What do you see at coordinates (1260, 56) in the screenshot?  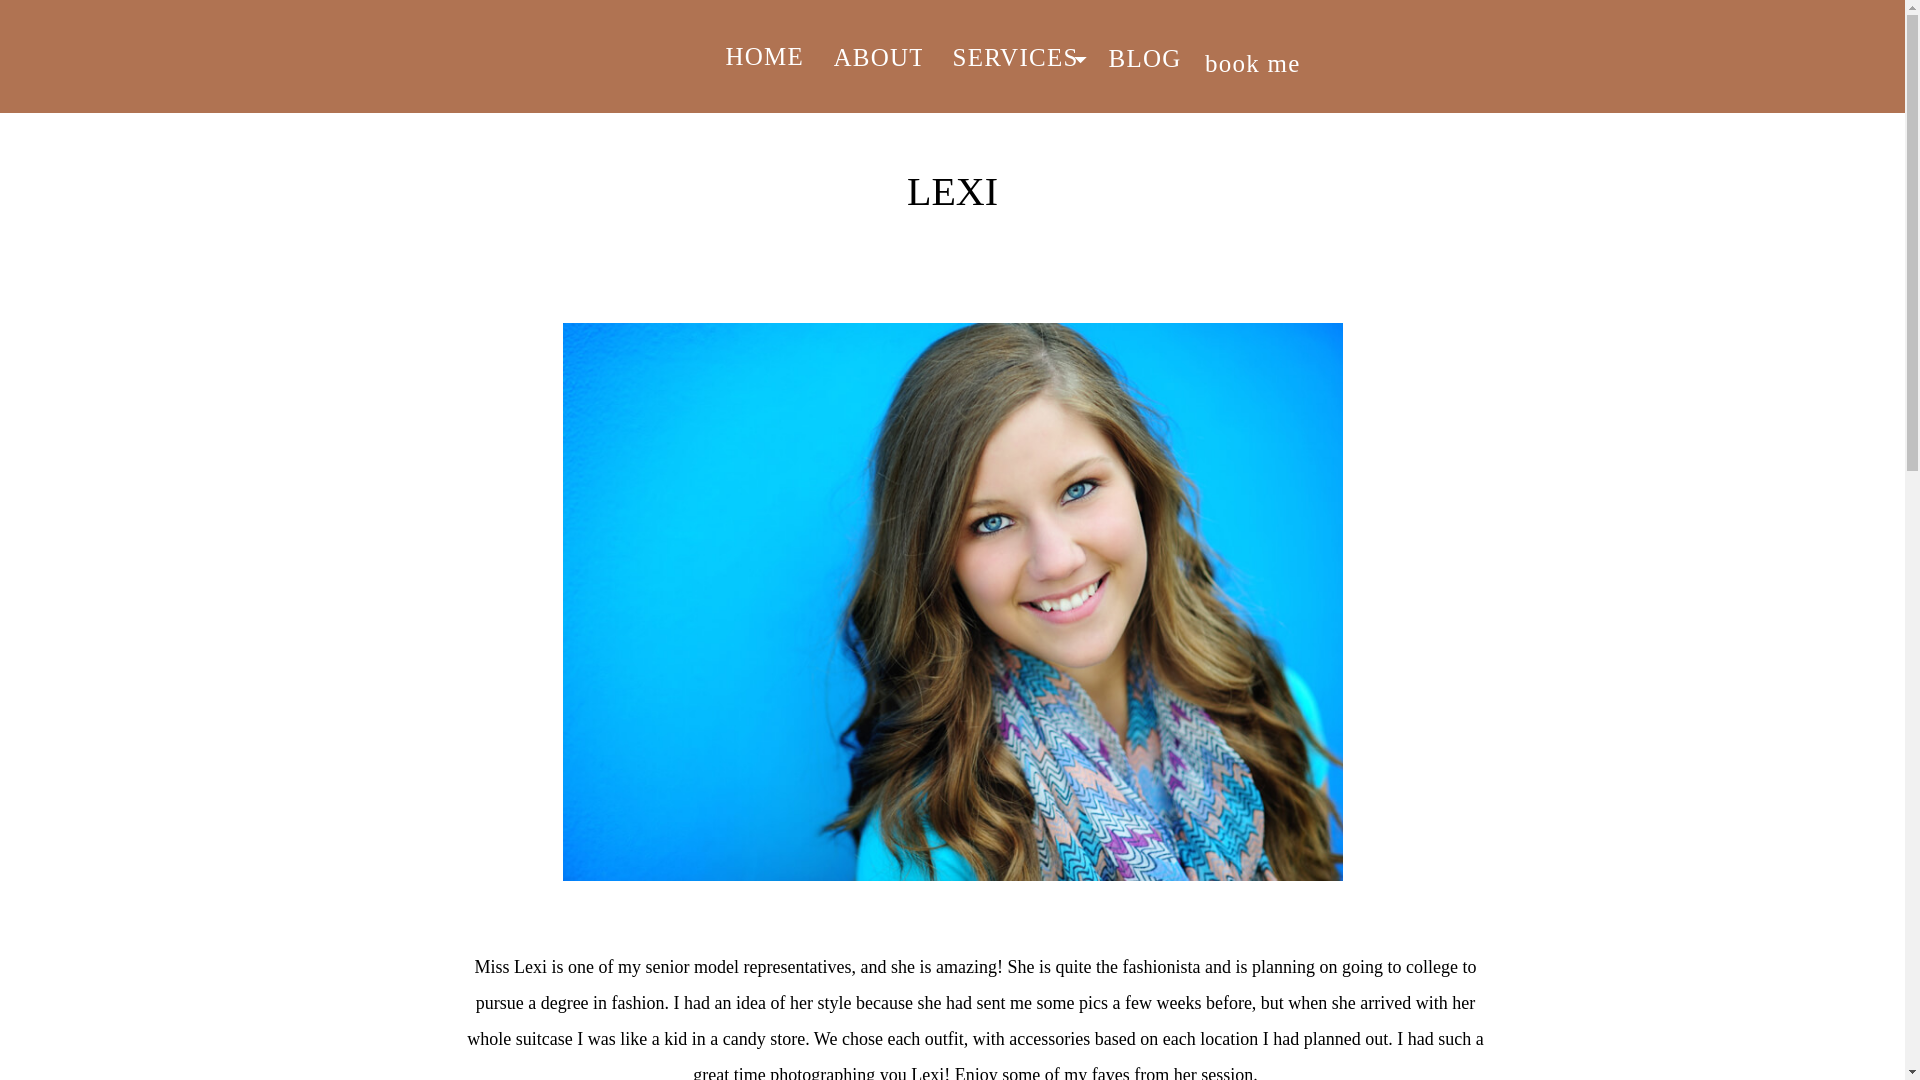 I see ` book me` at bounding box center [1260, 56].